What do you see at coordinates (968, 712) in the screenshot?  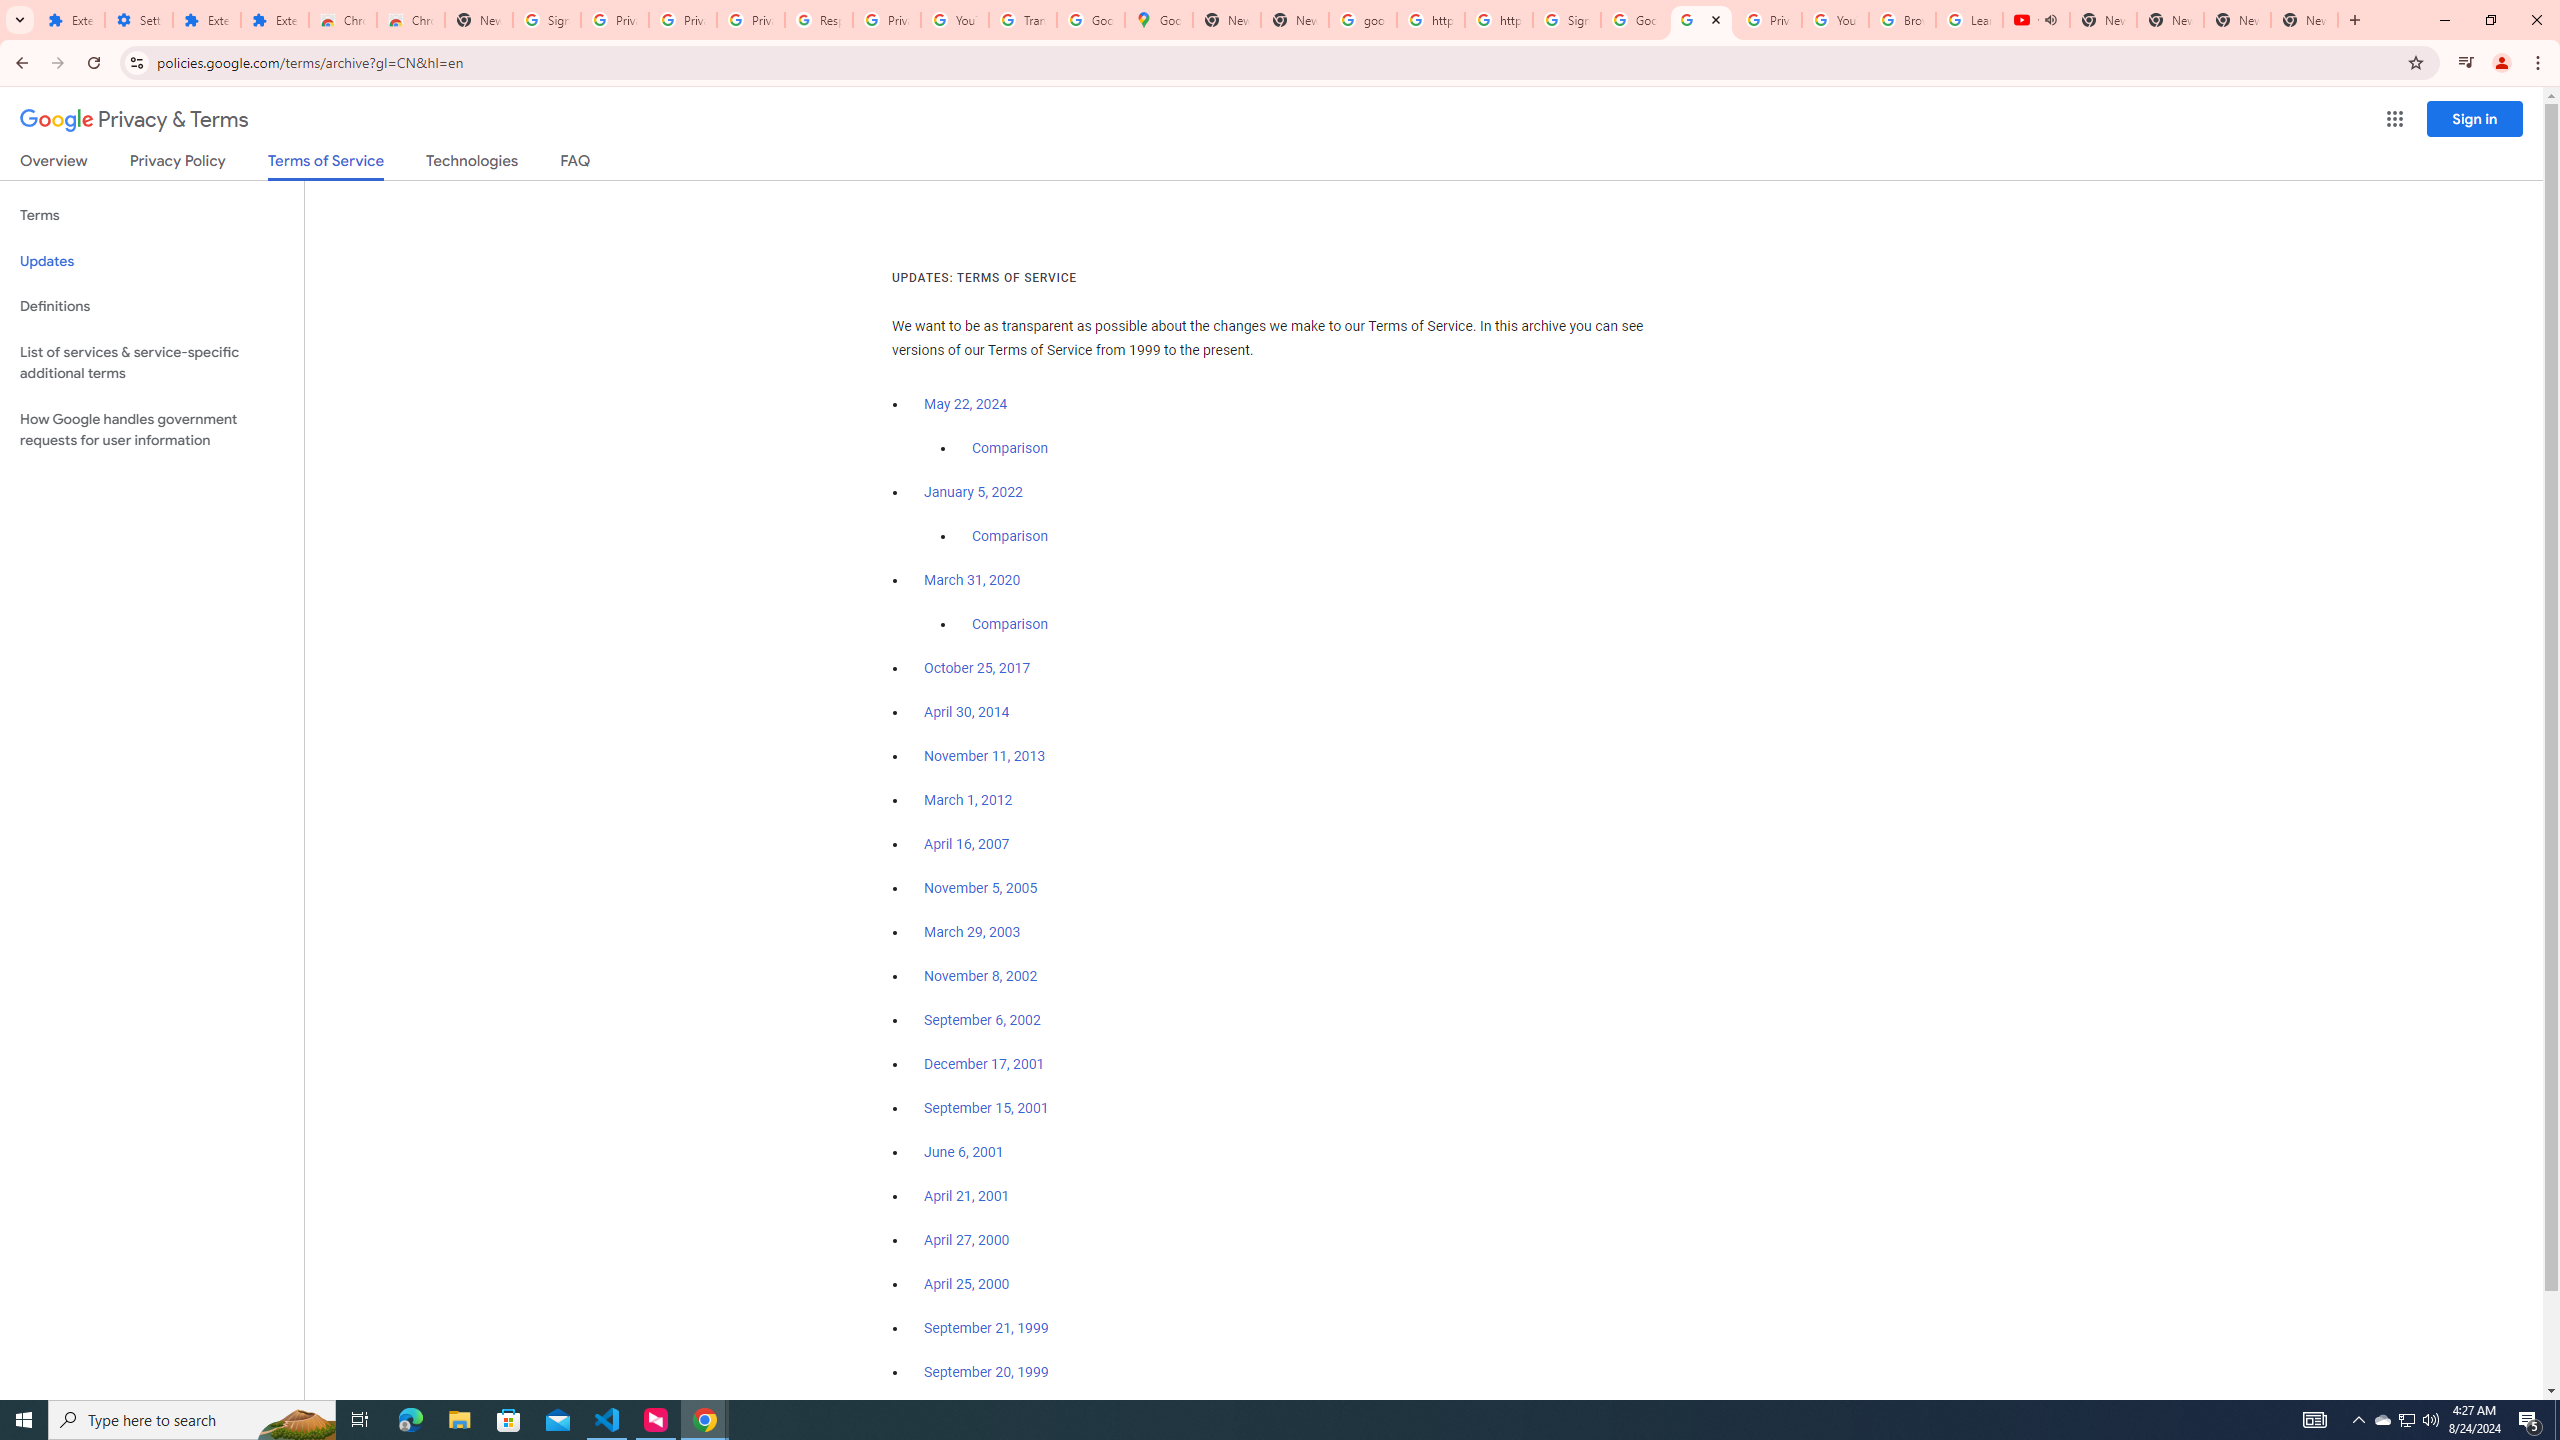 I see `April 30, 2014` at bounding box center [968, 712].